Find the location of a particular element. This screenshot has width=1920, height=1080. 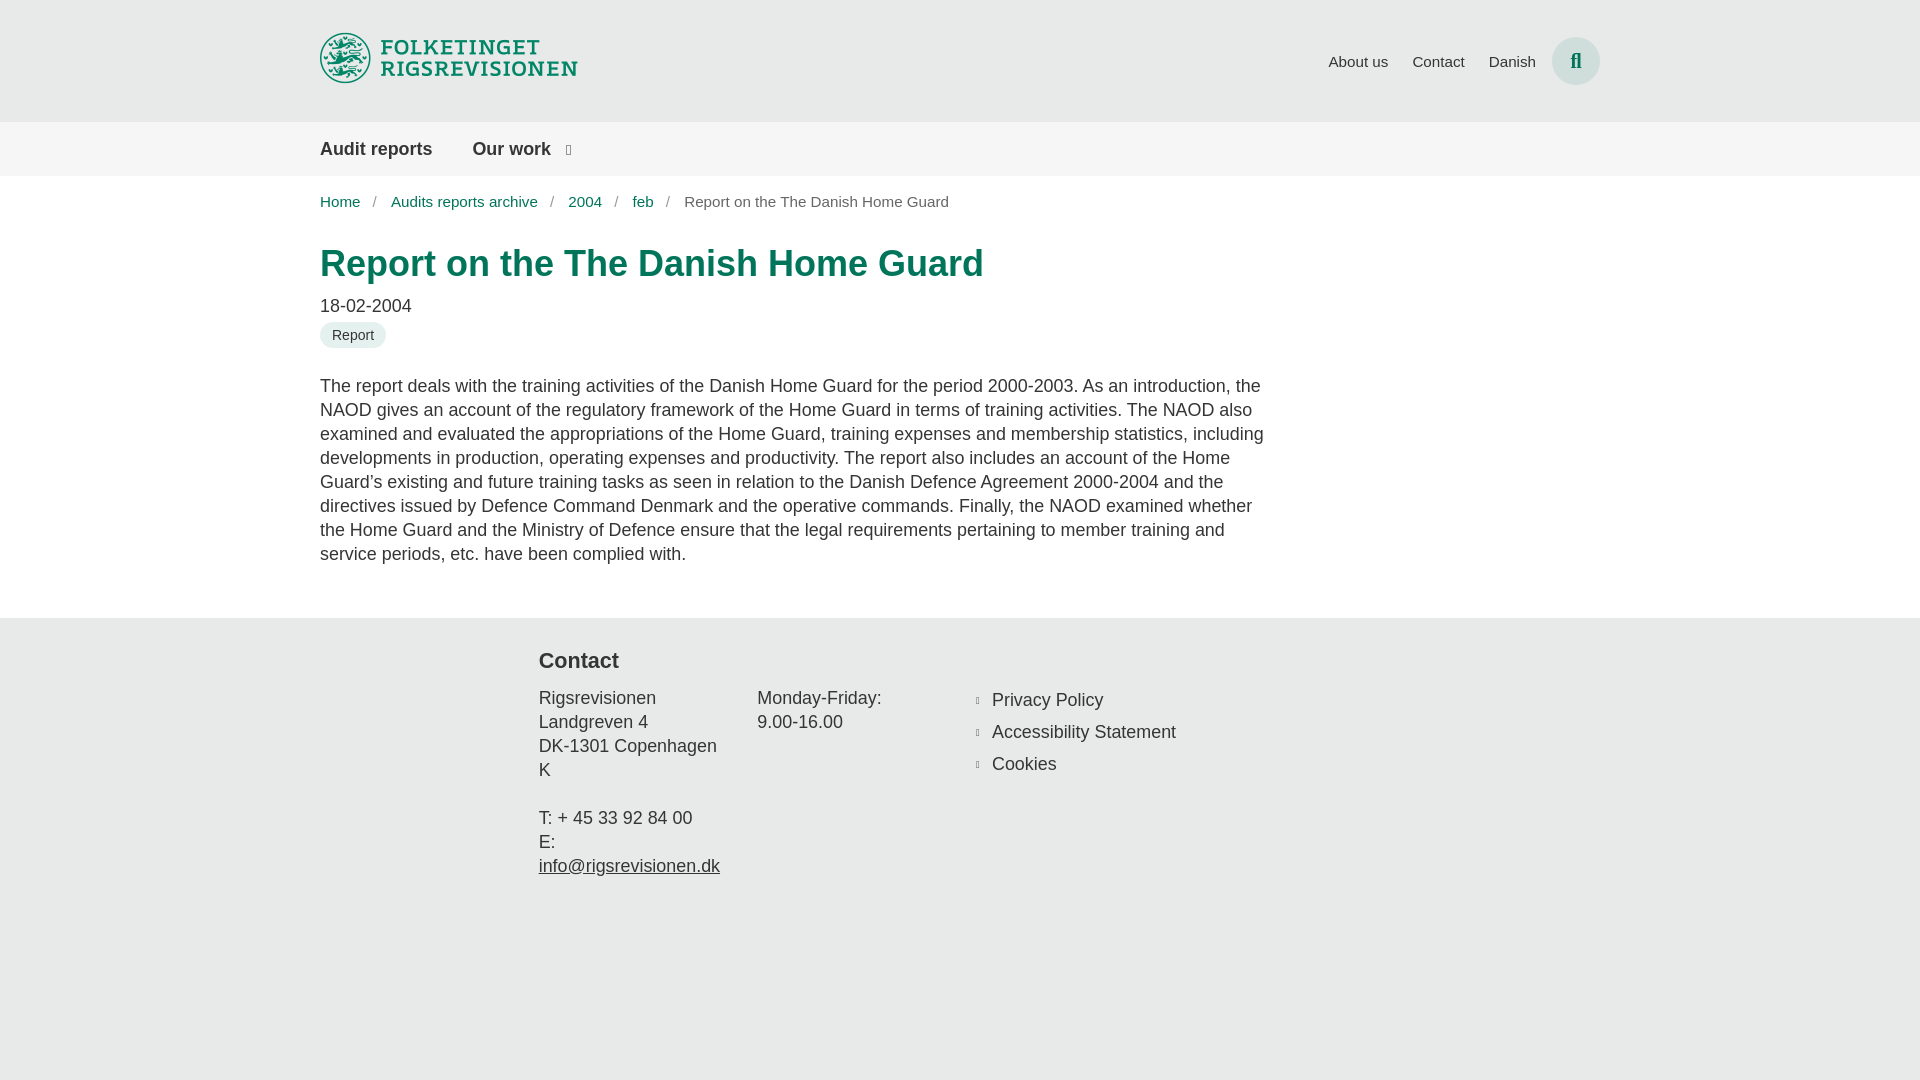

Accessibility Statement is located at coordinates (1132, 732).